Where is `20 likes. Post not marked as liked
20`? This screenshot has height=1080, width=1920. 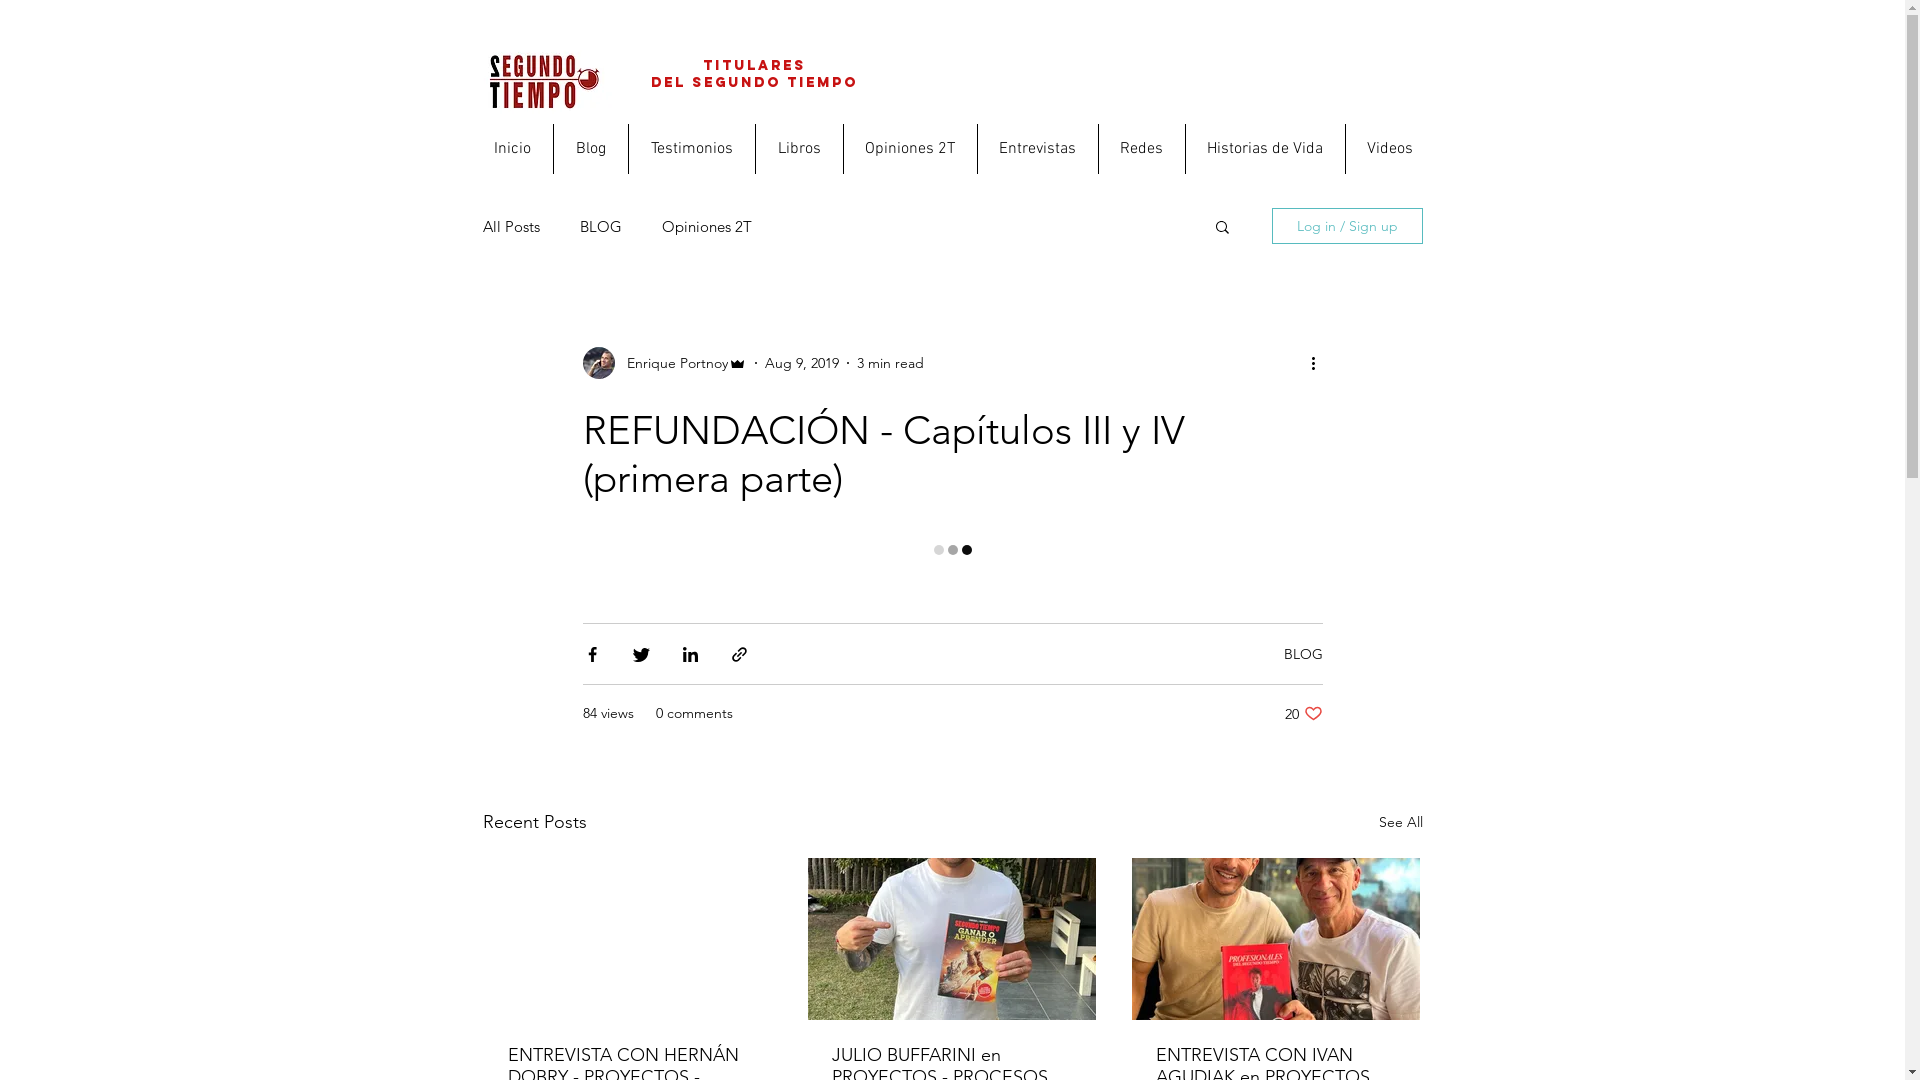
20 likes. Post not marked as liked
20 is located at coordinates (1303, 714).